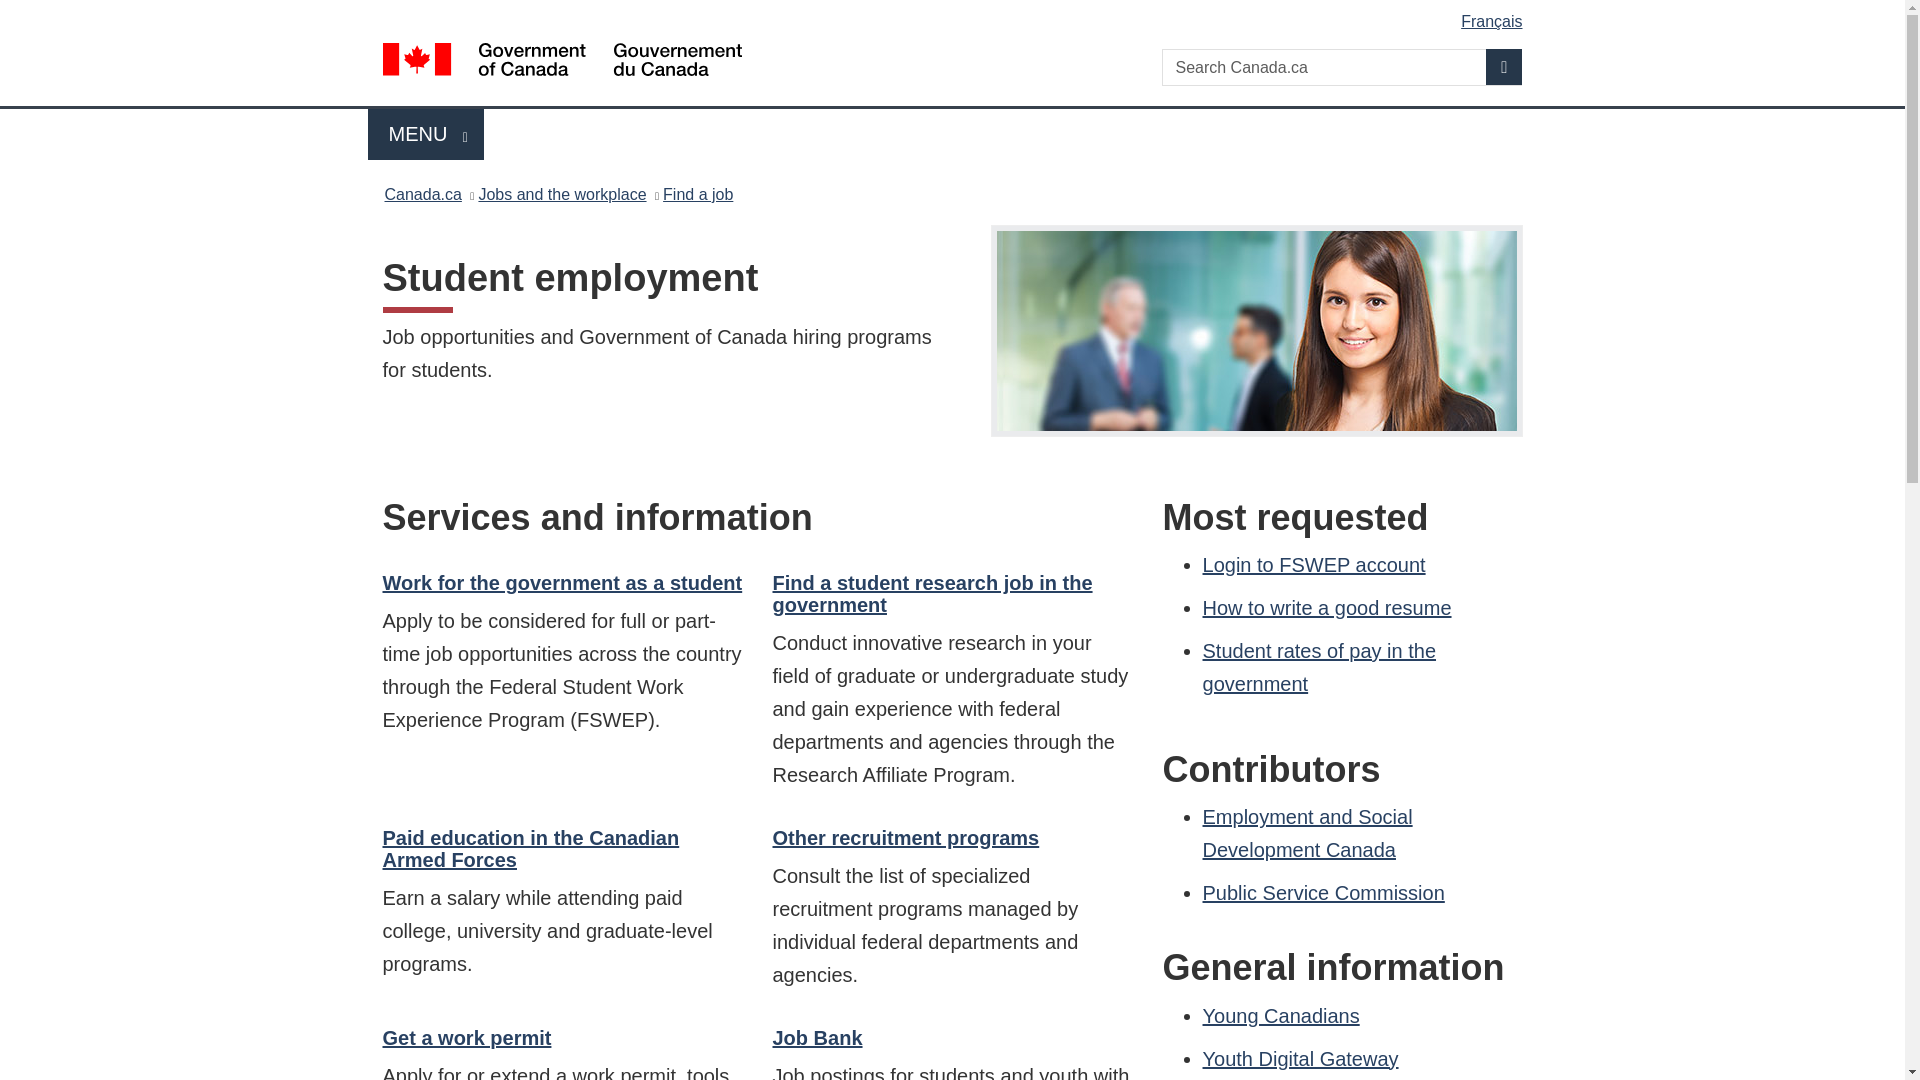  What do you see at coordinates (1324, 892) in the screenshot?
I see `Find a job` at bounding box center [1324, 892].